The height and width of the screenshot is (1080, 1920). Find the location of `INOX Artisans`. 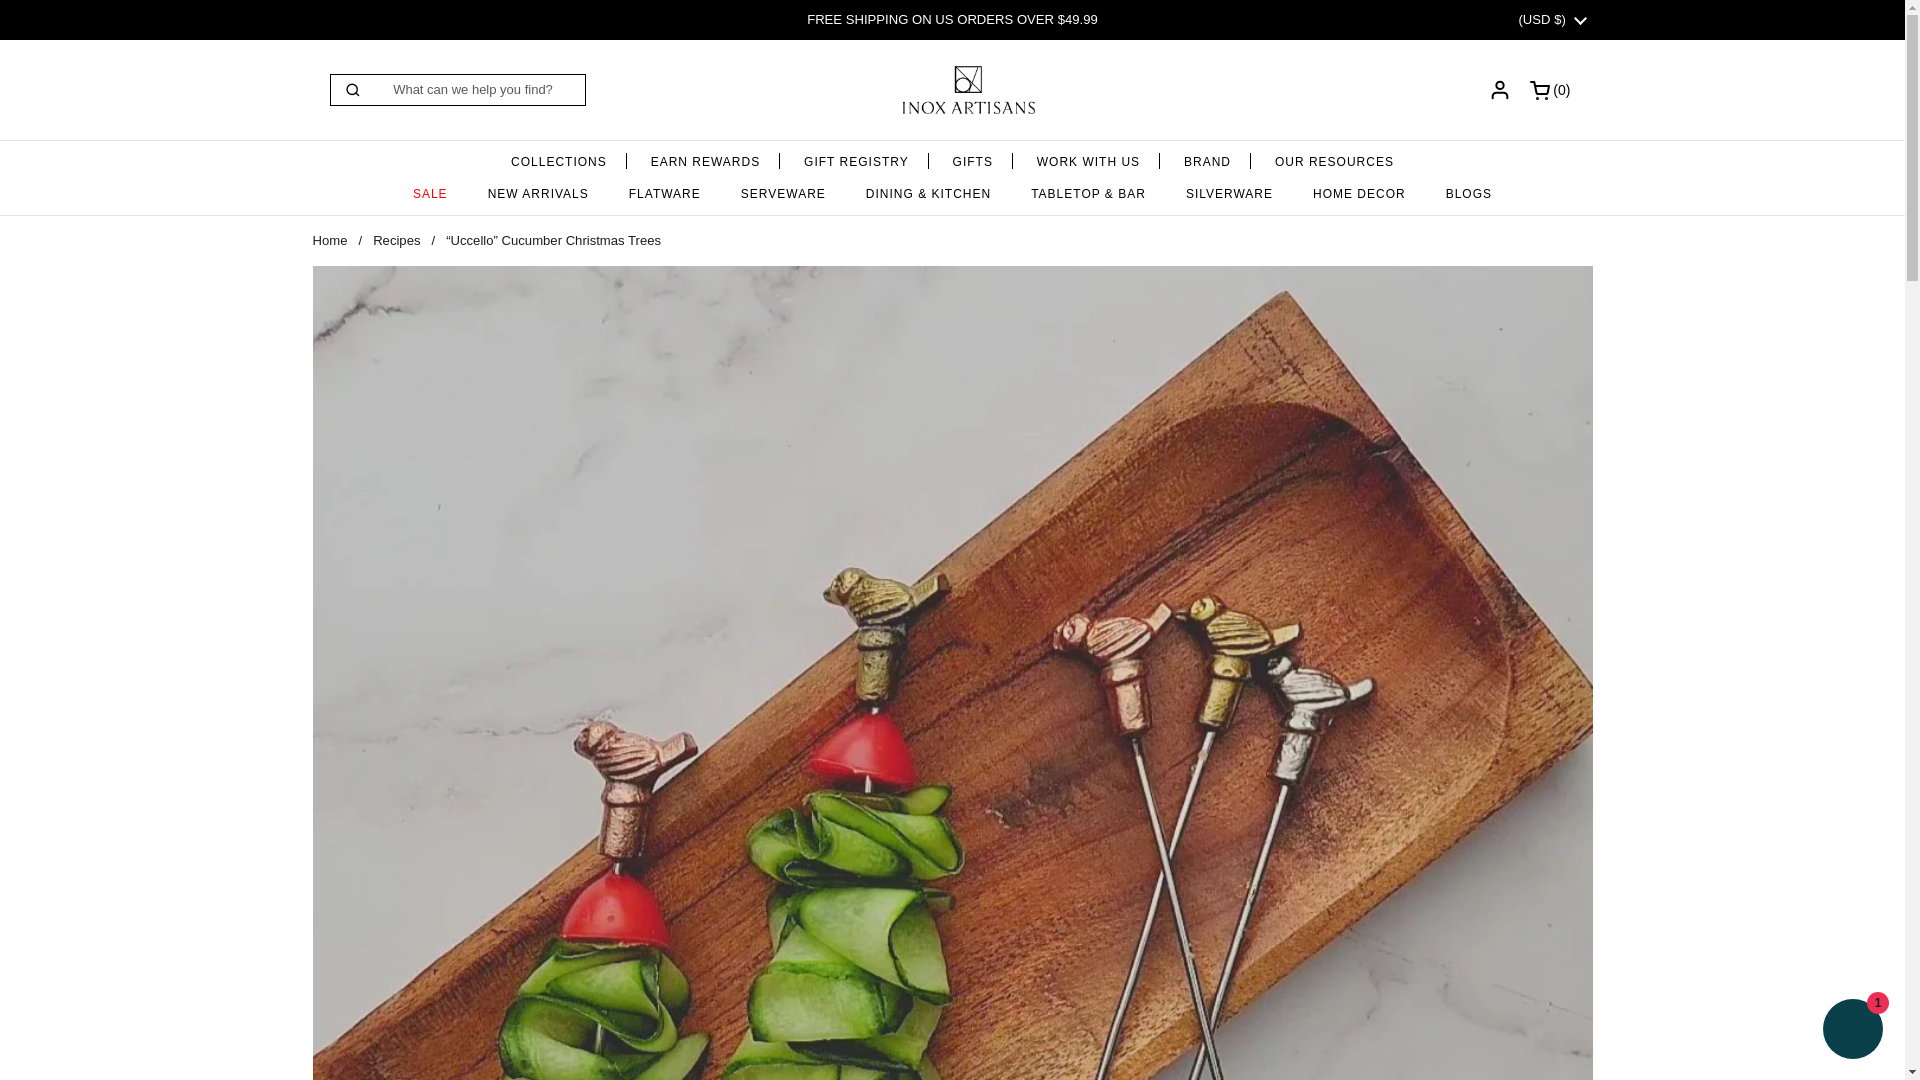

INOX Artisans is located at coordinates (1554, 89).